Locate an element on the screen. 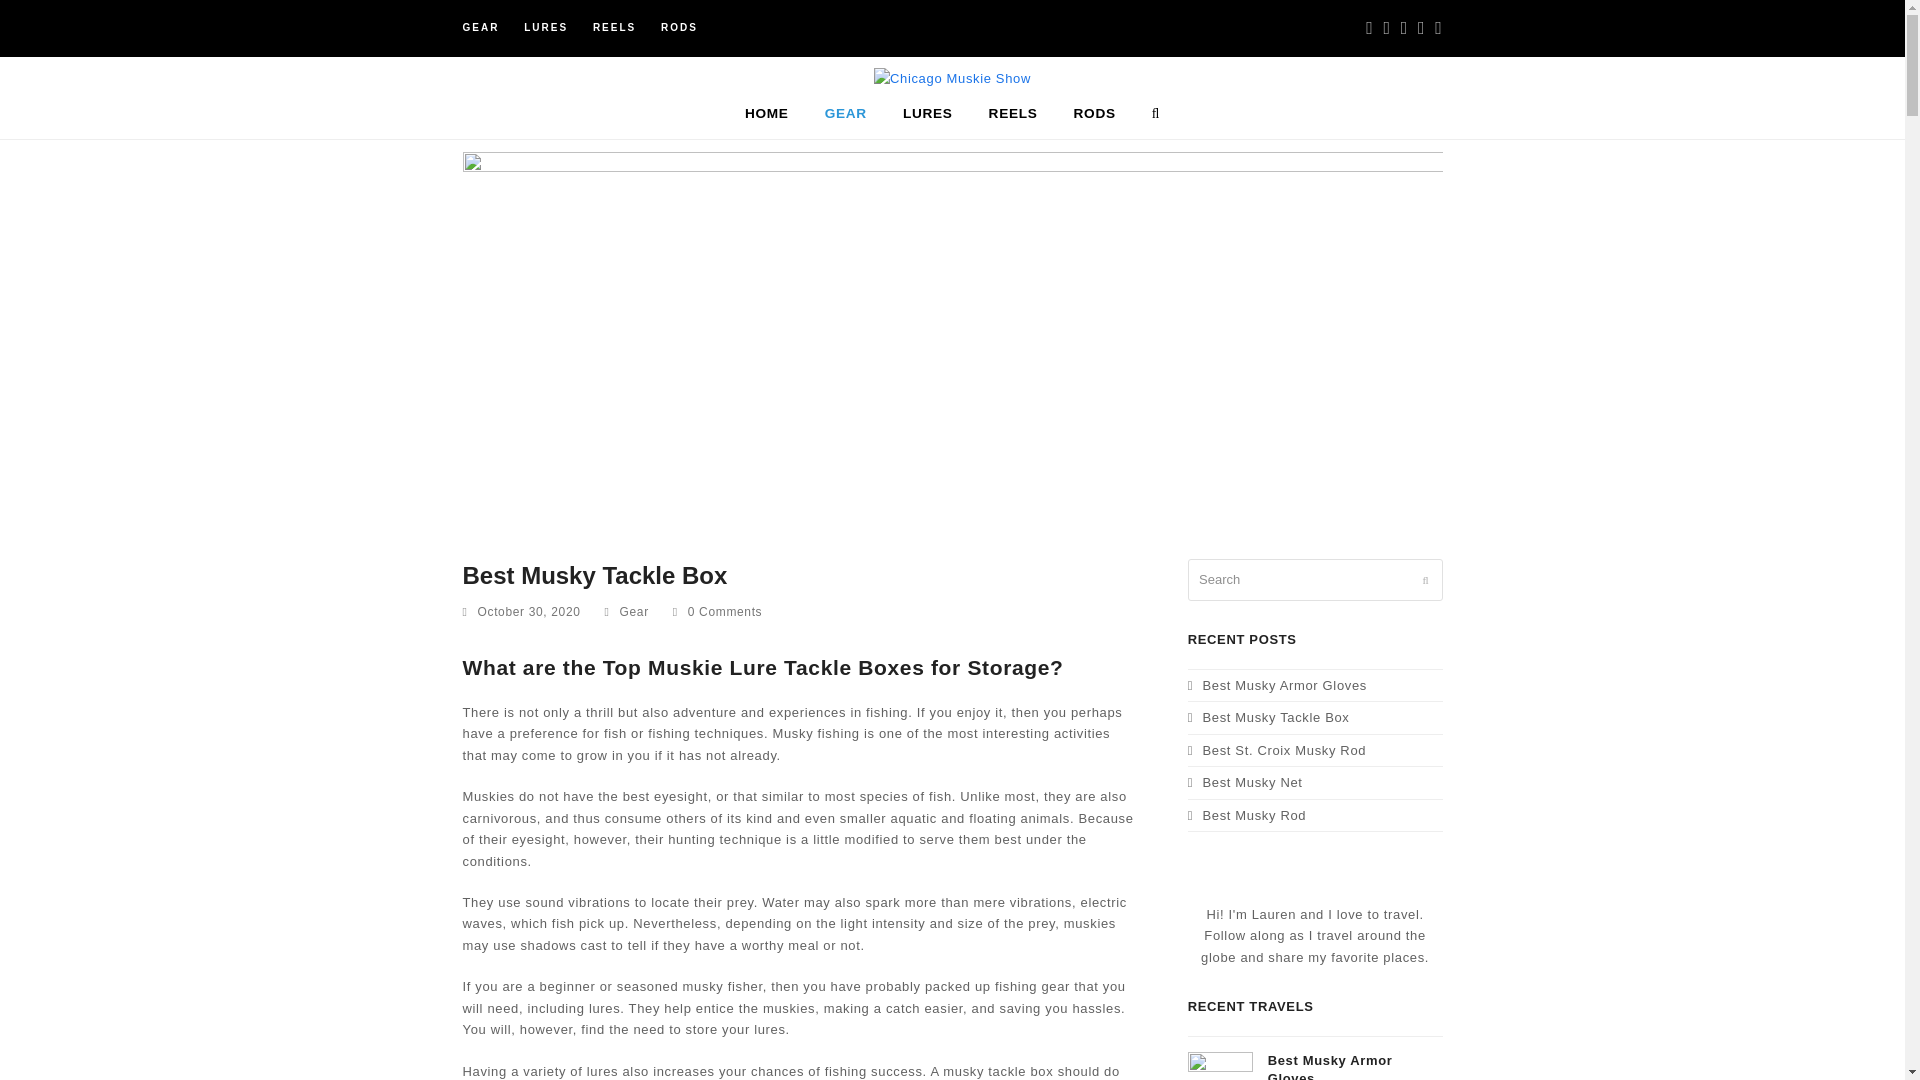 The width and height of the screenshot is (1920, 1080). LURES is located at coordinates (927, 114).